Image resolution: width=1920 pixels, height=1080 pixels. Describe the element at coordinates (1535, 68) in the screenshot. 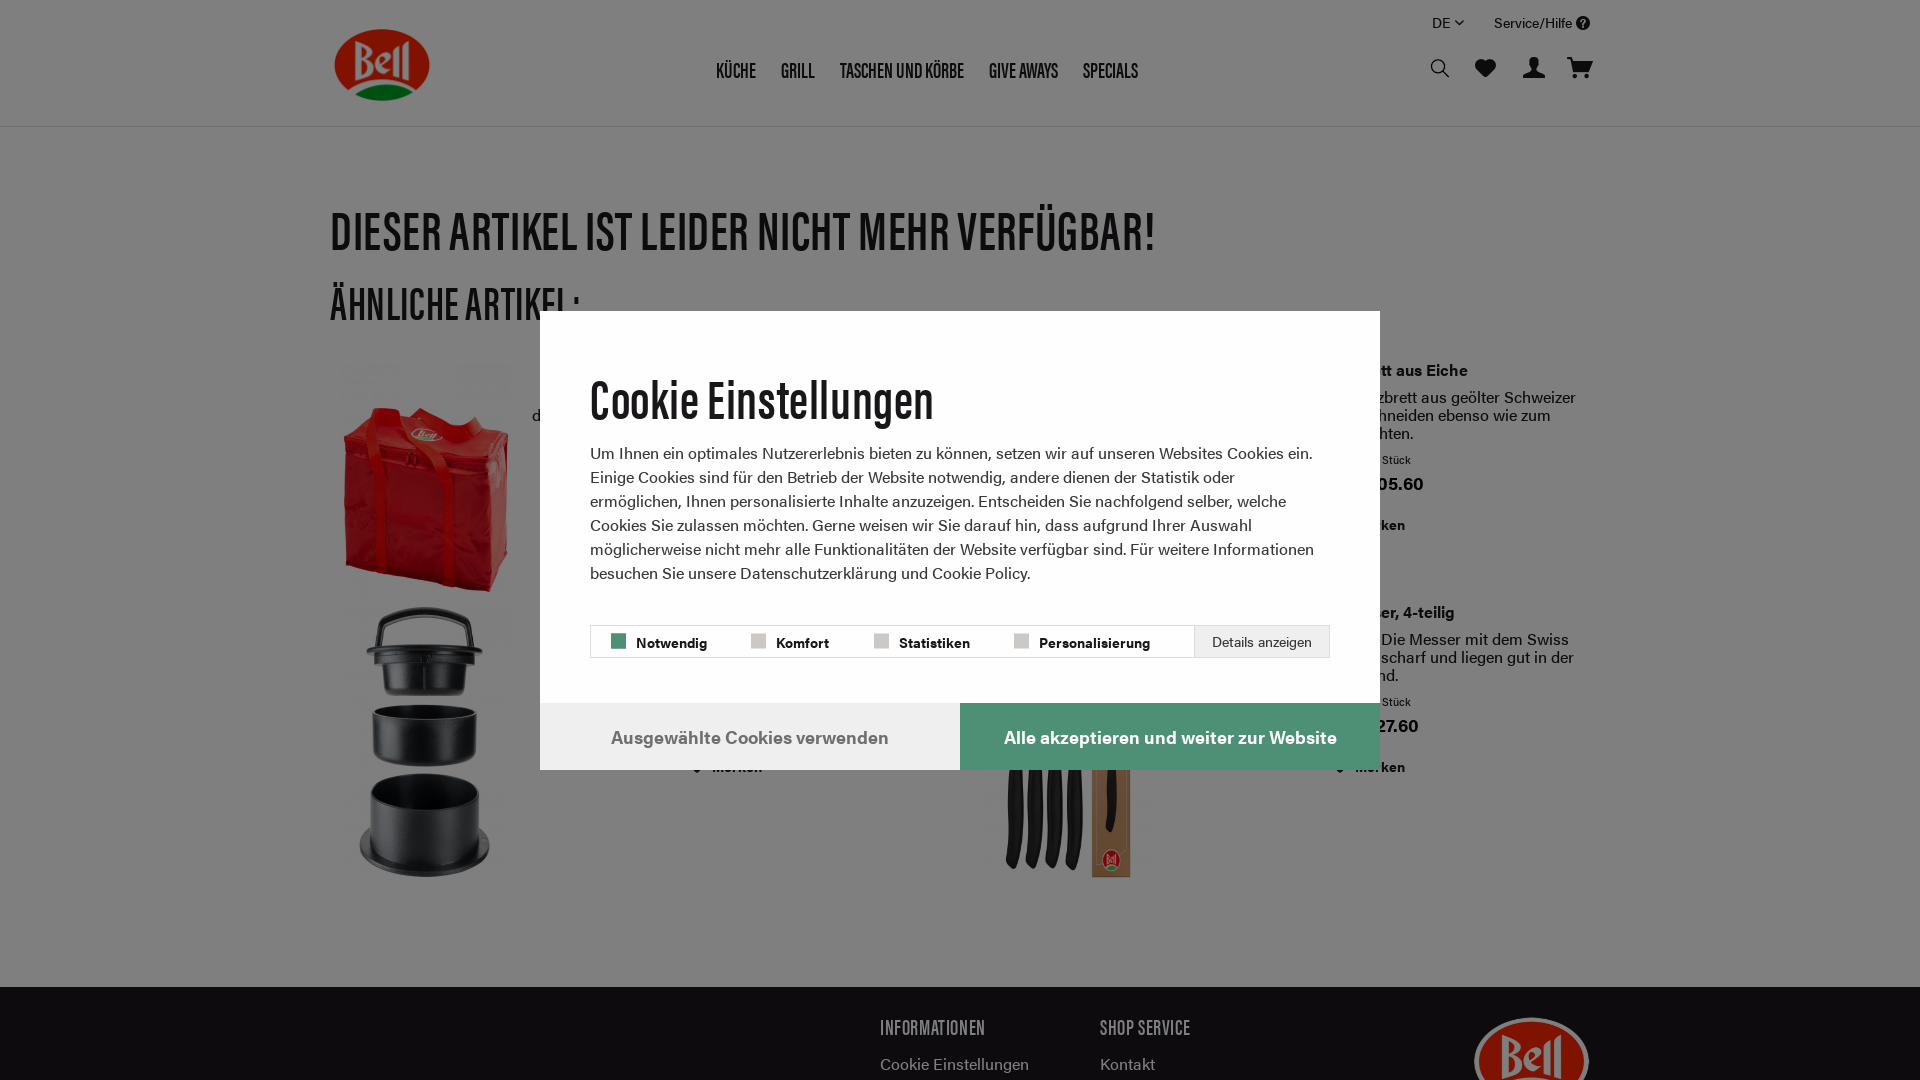

I see `Mein Konto` at that location.